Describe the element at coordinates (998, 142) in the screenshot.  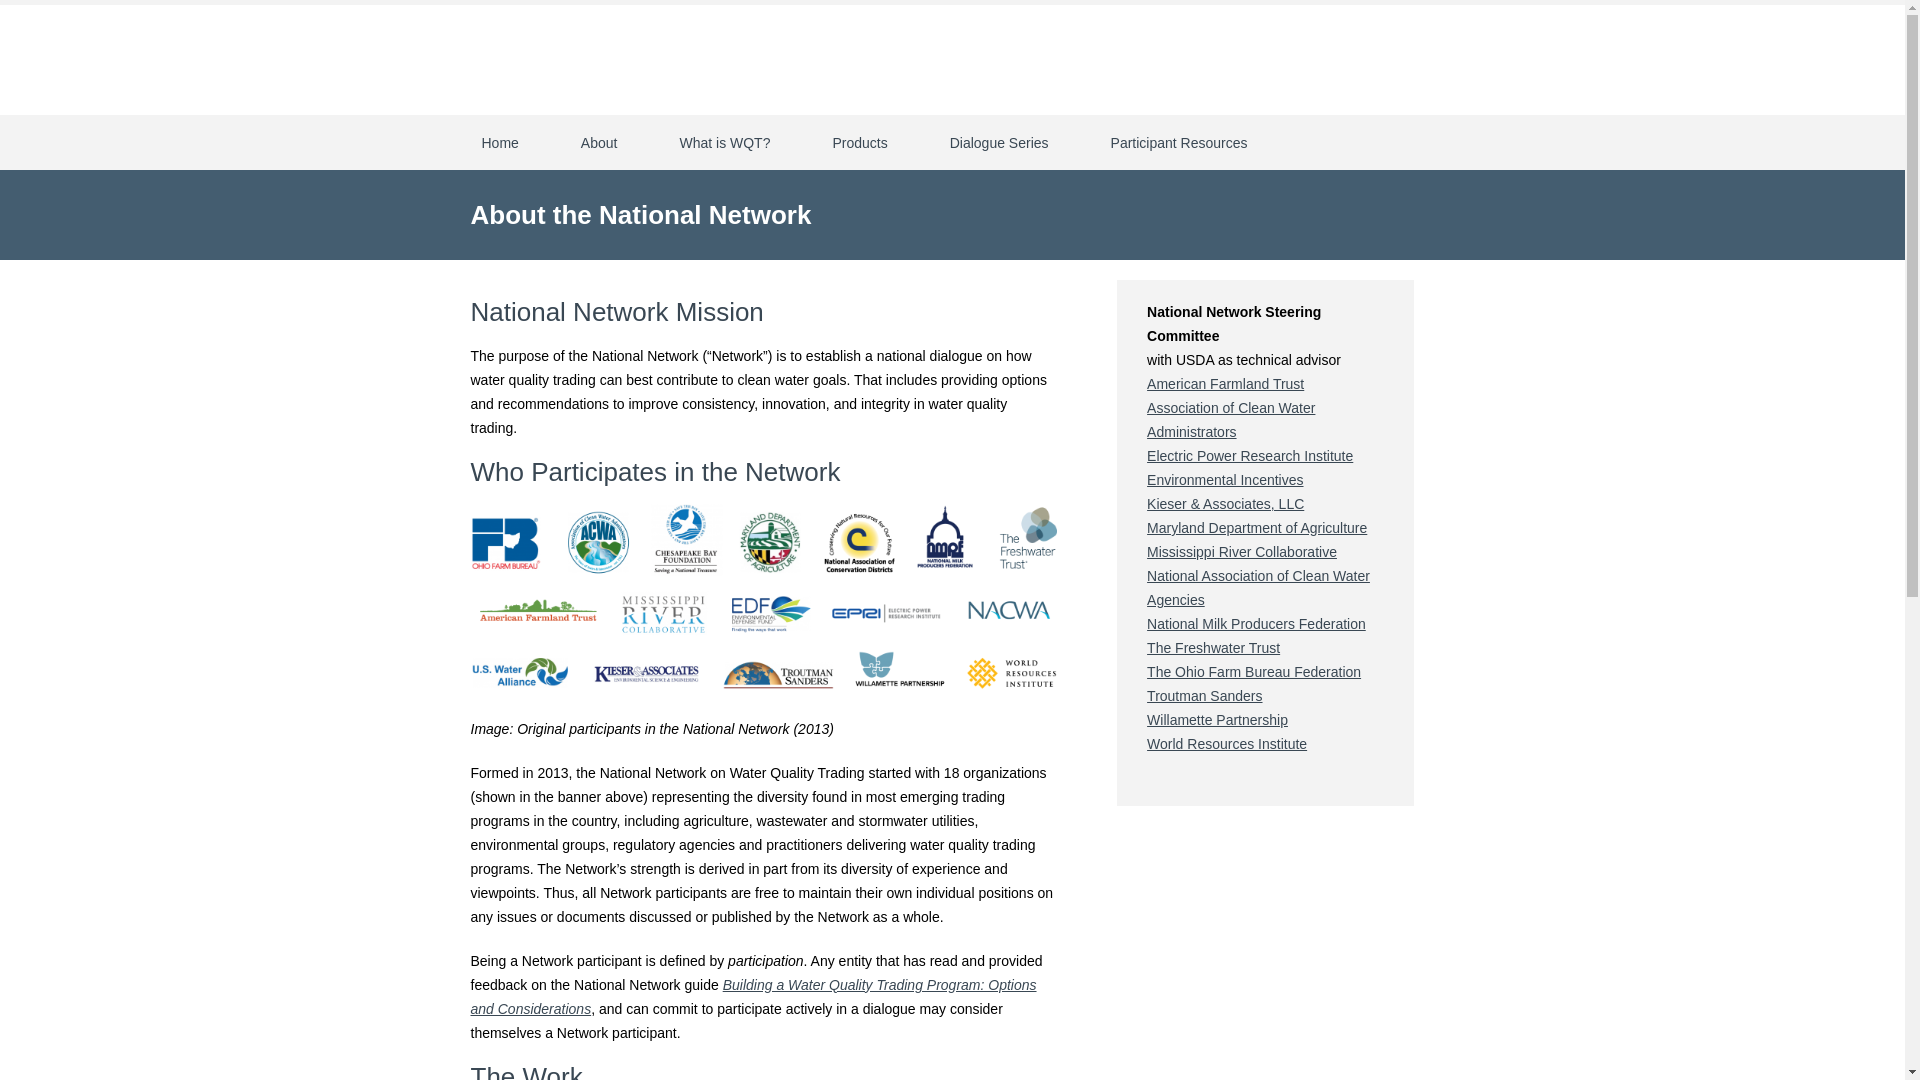
I see `Dialogue Series` at that location.